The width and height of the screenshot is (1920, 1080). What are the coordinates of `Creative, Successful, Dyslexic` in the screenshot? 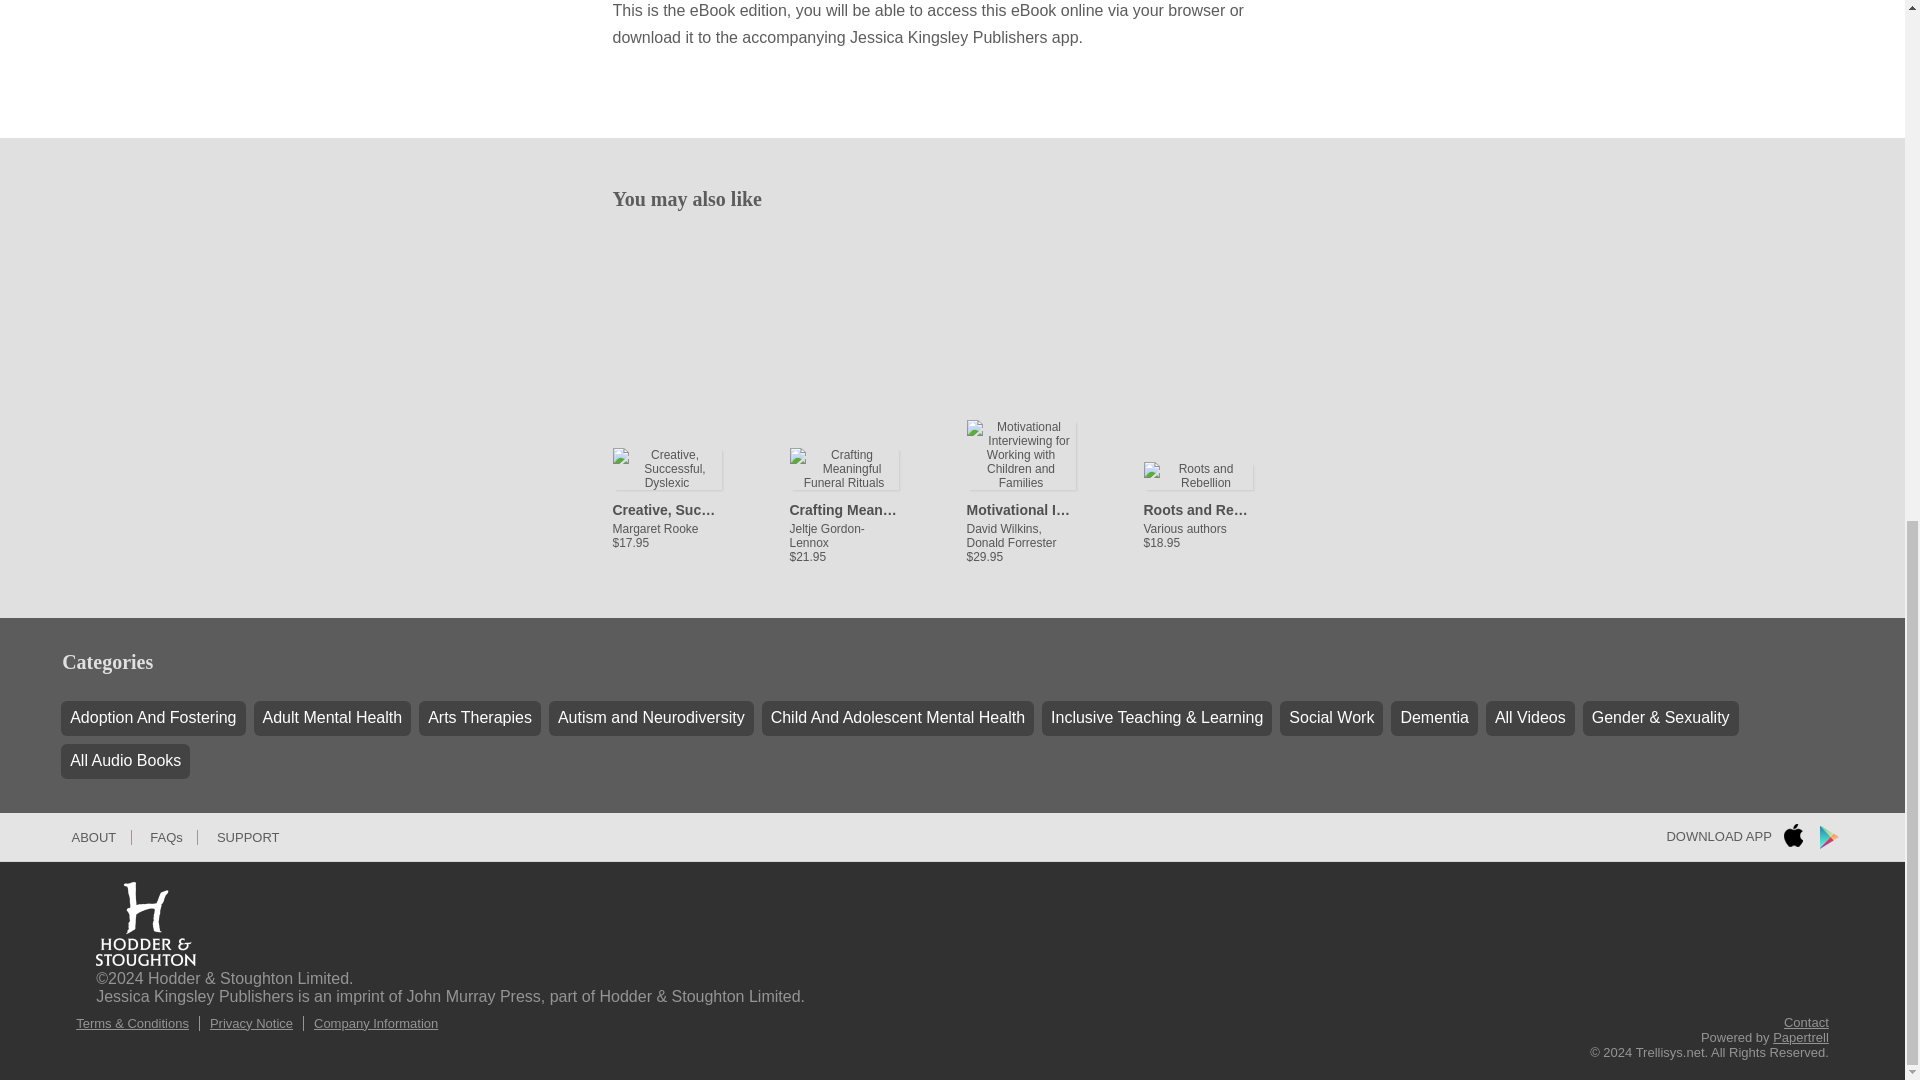 It's located at (666, 508).